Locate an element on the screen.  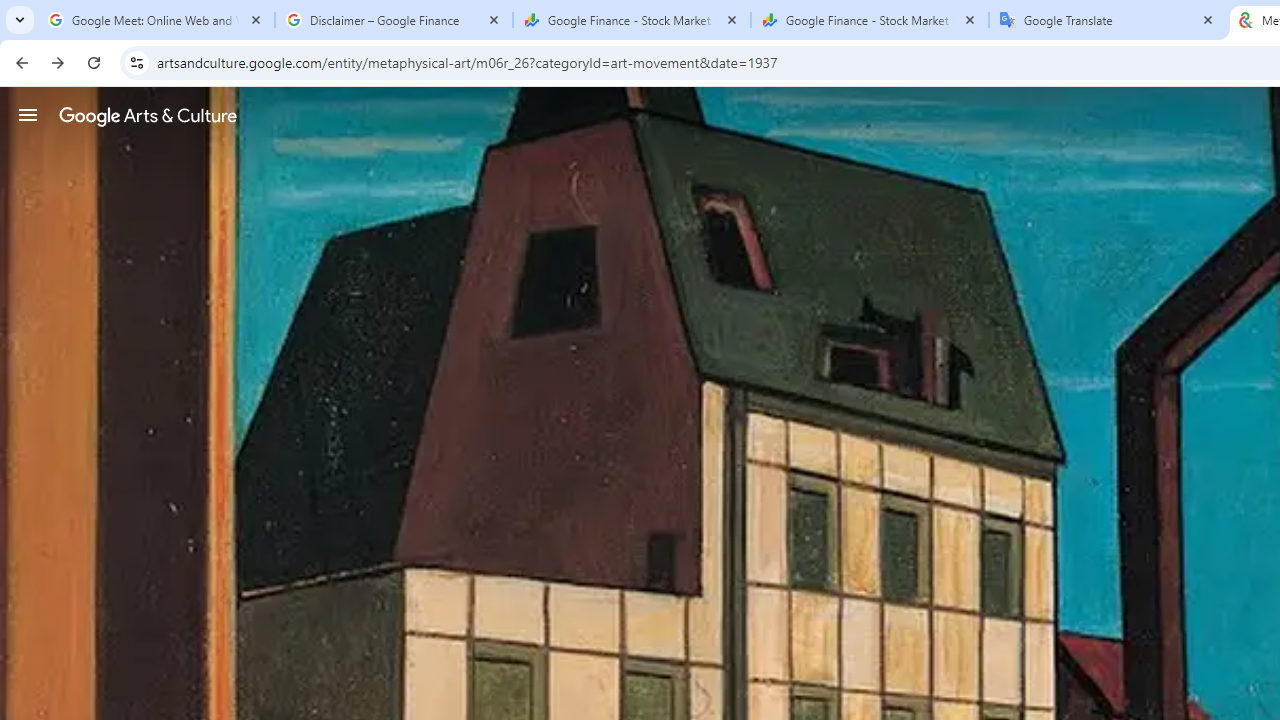
Google Translate is located at coordinates (1108, 20).